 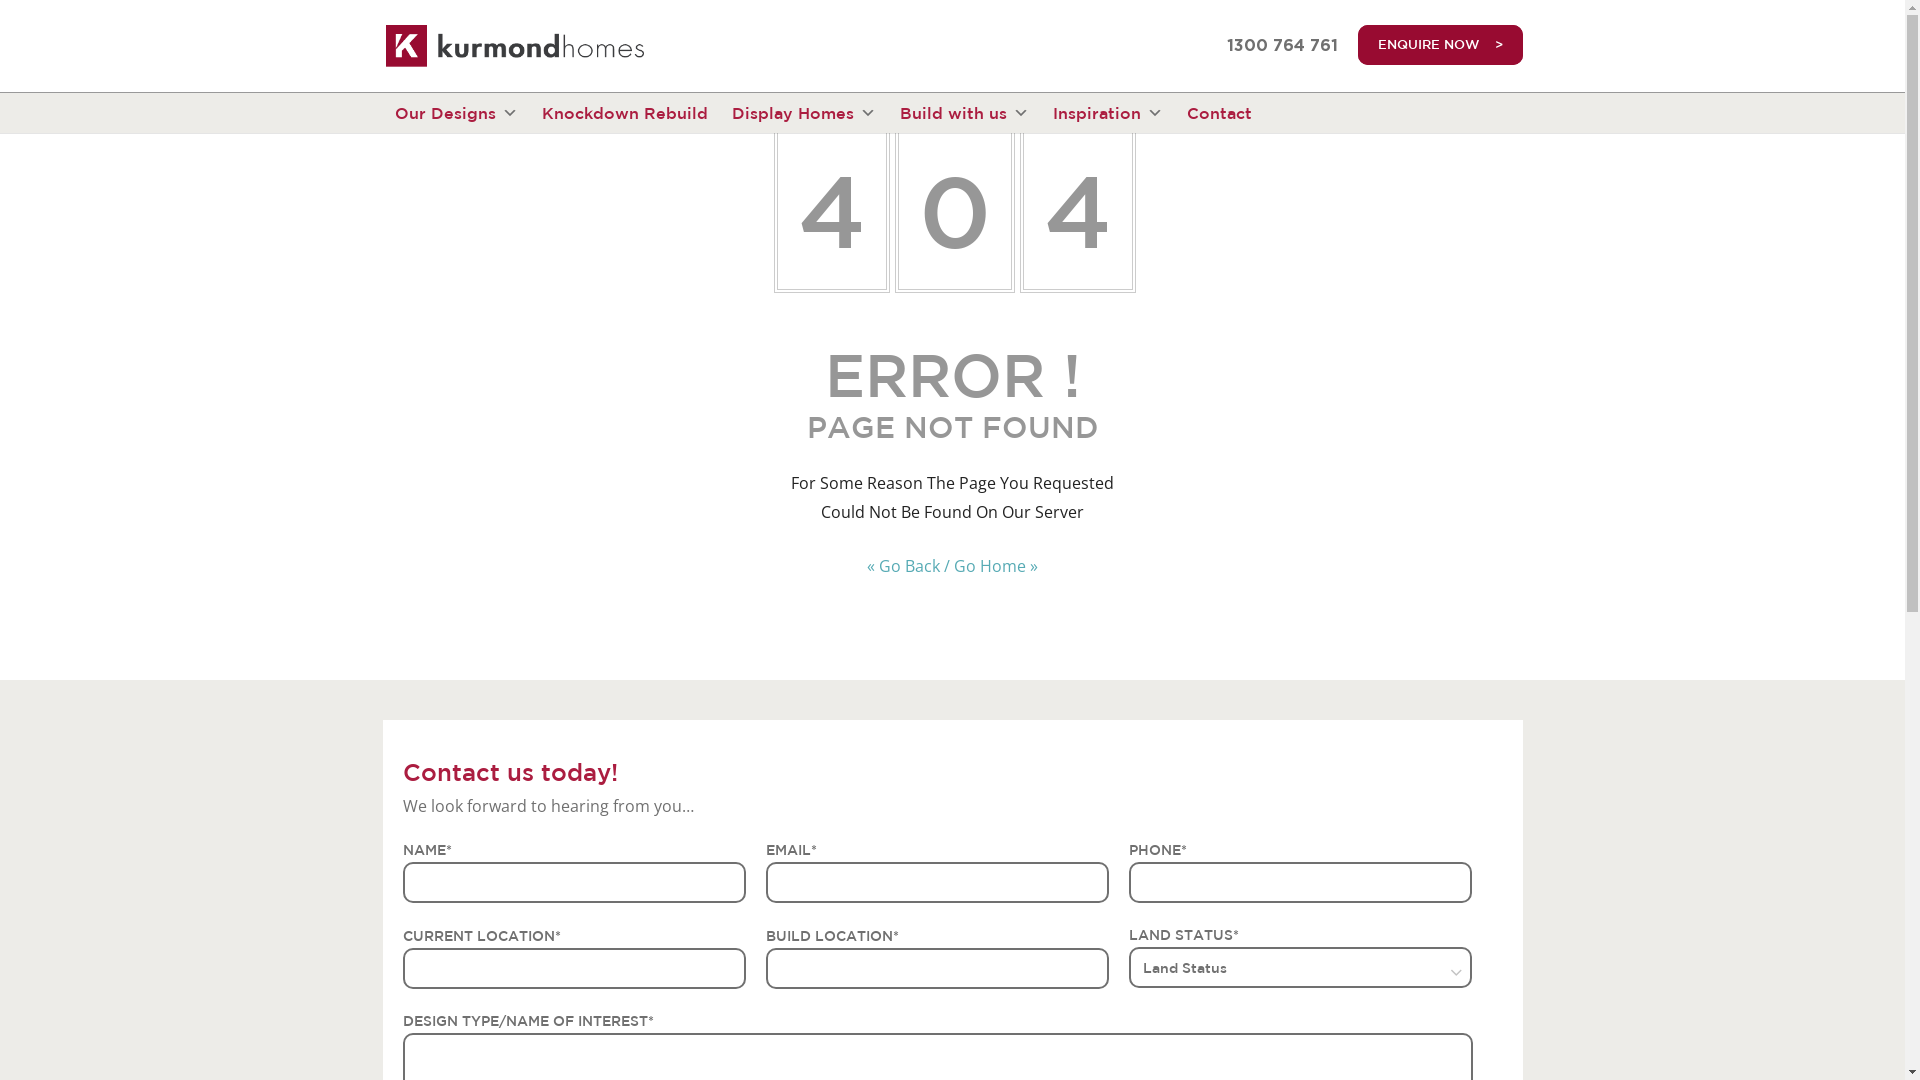 What do you see at coordinates (1282, 46) in the screenshot?
I see `1300 764 761` at bounding box center [1282, 46].